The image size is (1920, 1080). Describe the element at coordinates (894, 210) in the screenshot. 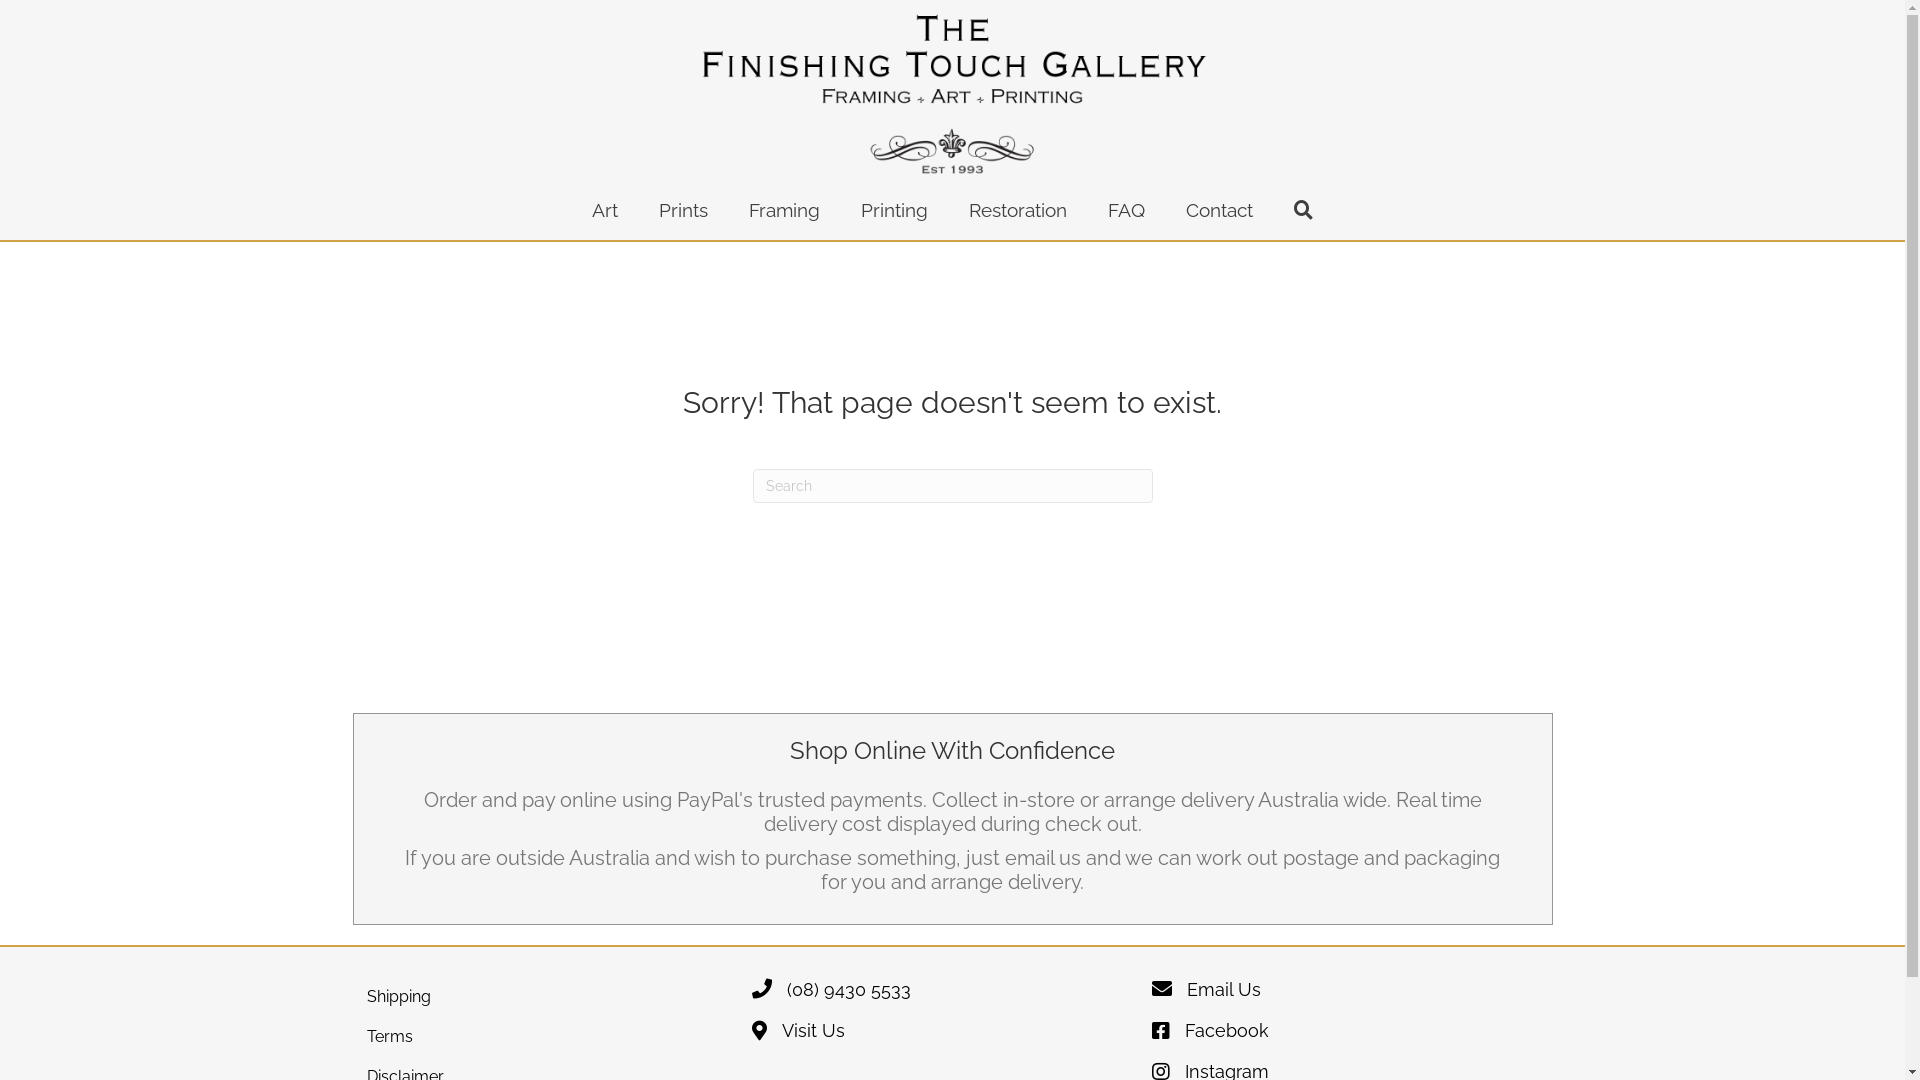

I see `Printing` at that location.